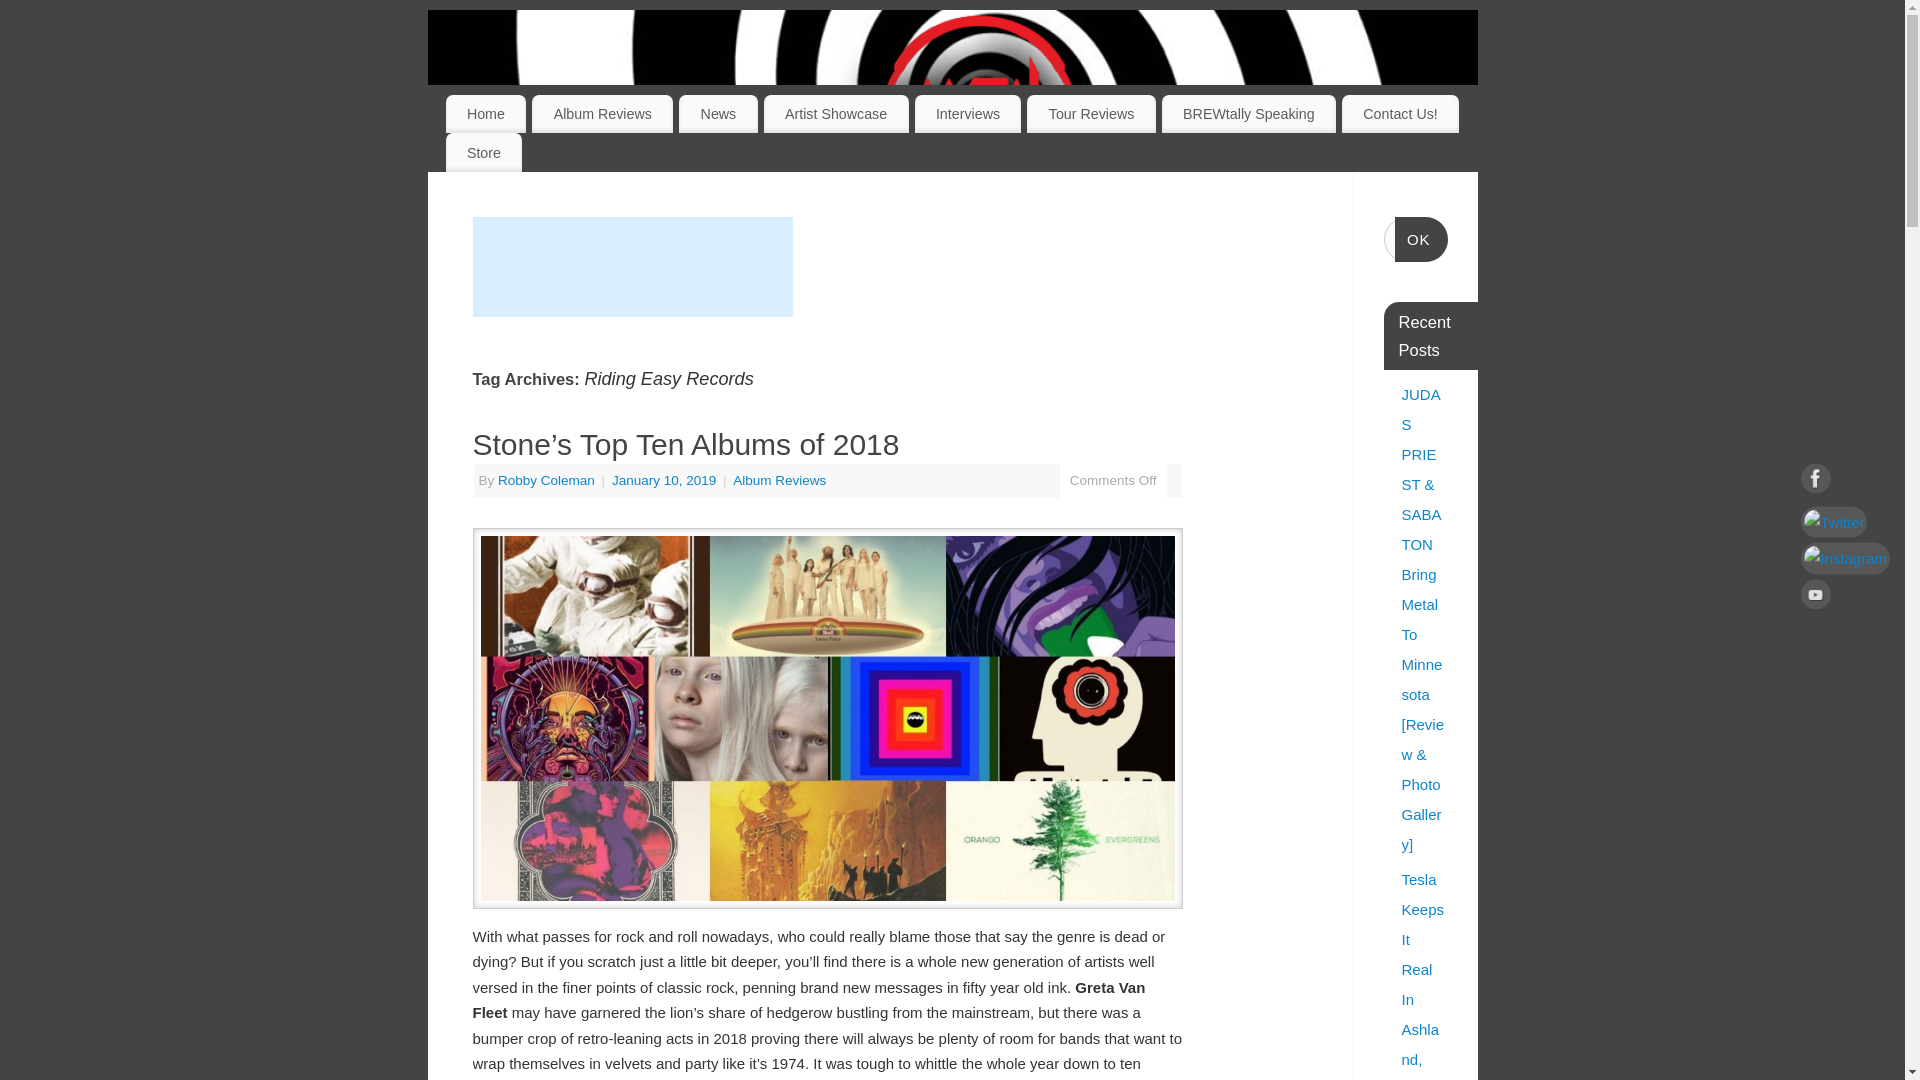 This screenshot has height=1080, width=1920. Describe the element at coordinates (546, 480) in the screenshot. I see `Robby Coleman` at that location.